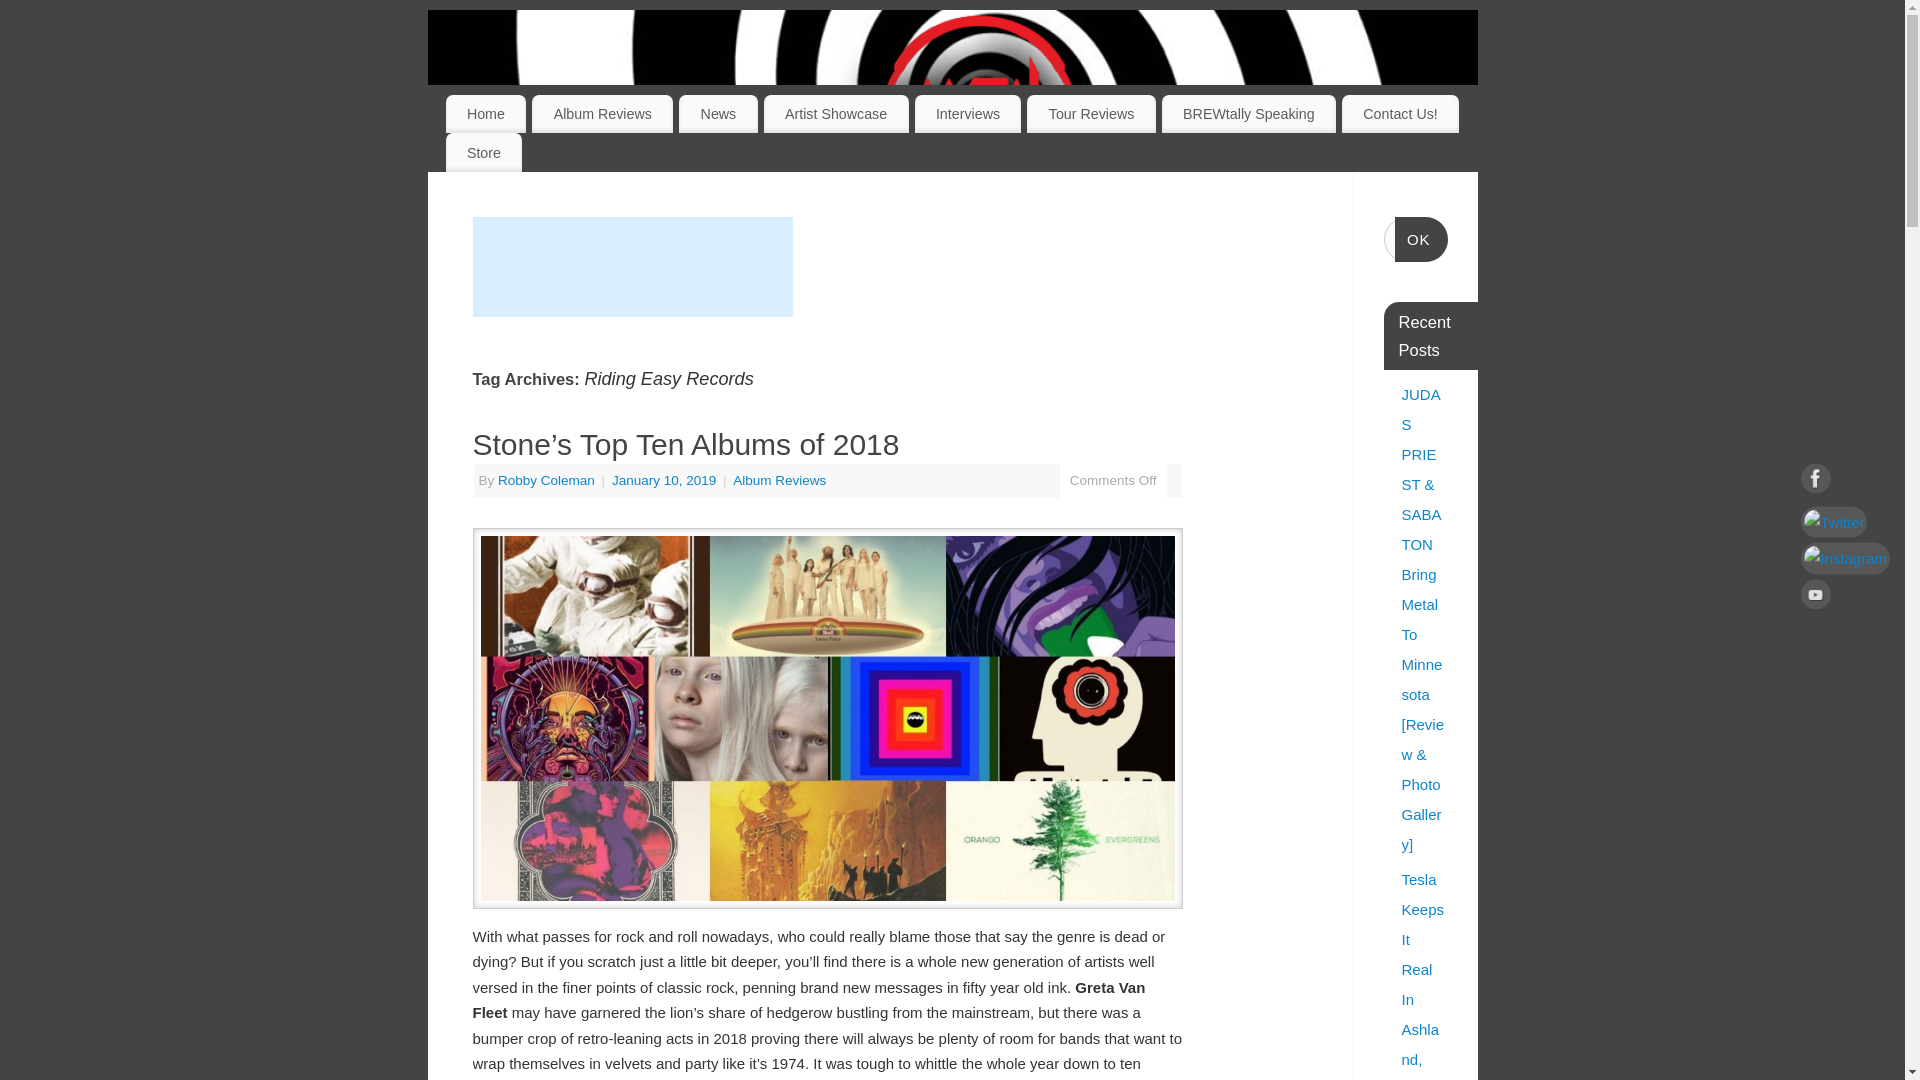 This screenshot has height=1080, width=1920. Describe the element at coordinates (546, 480) in the screenshot. I see `Robby Coleman` at that location.